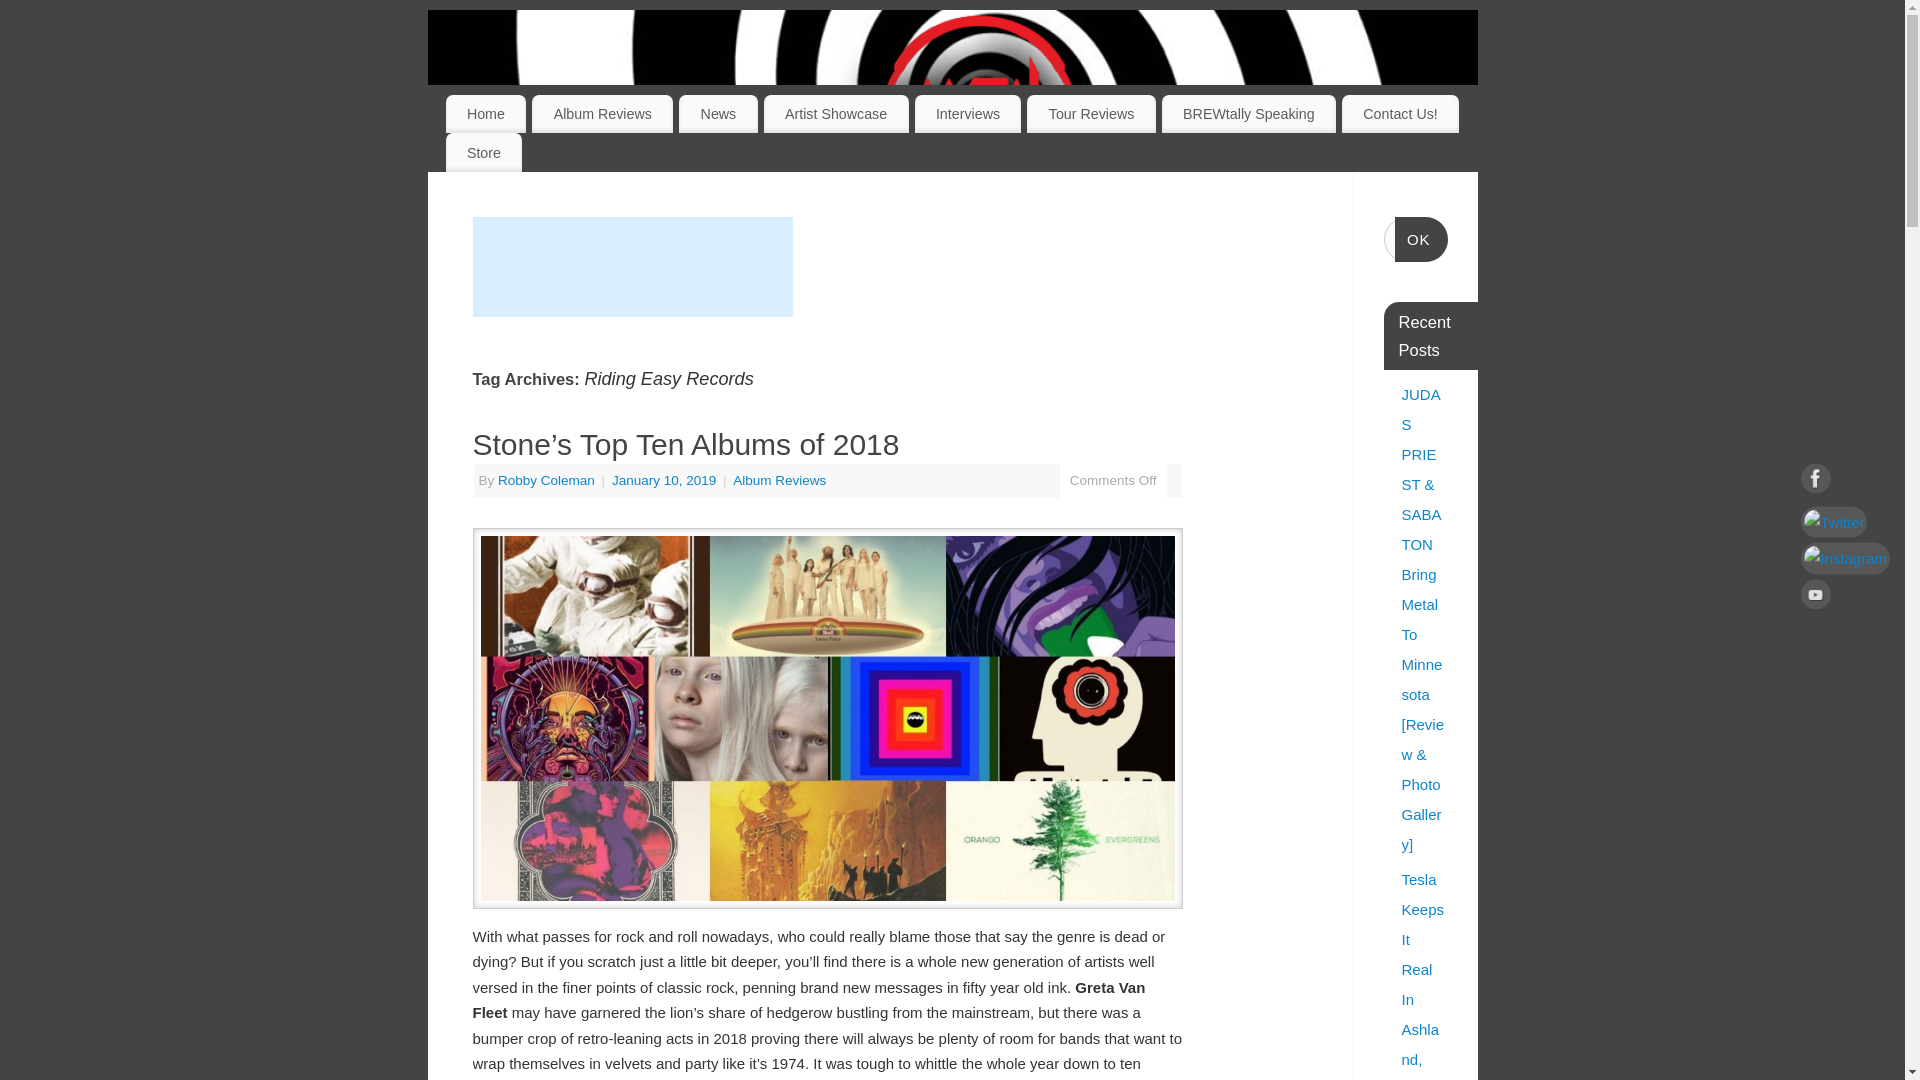 This screenshot has height=1080, width=1920. Describe the element at coordinates (546, 480) in the screenshot. I see `Robby Coleman` at that location.